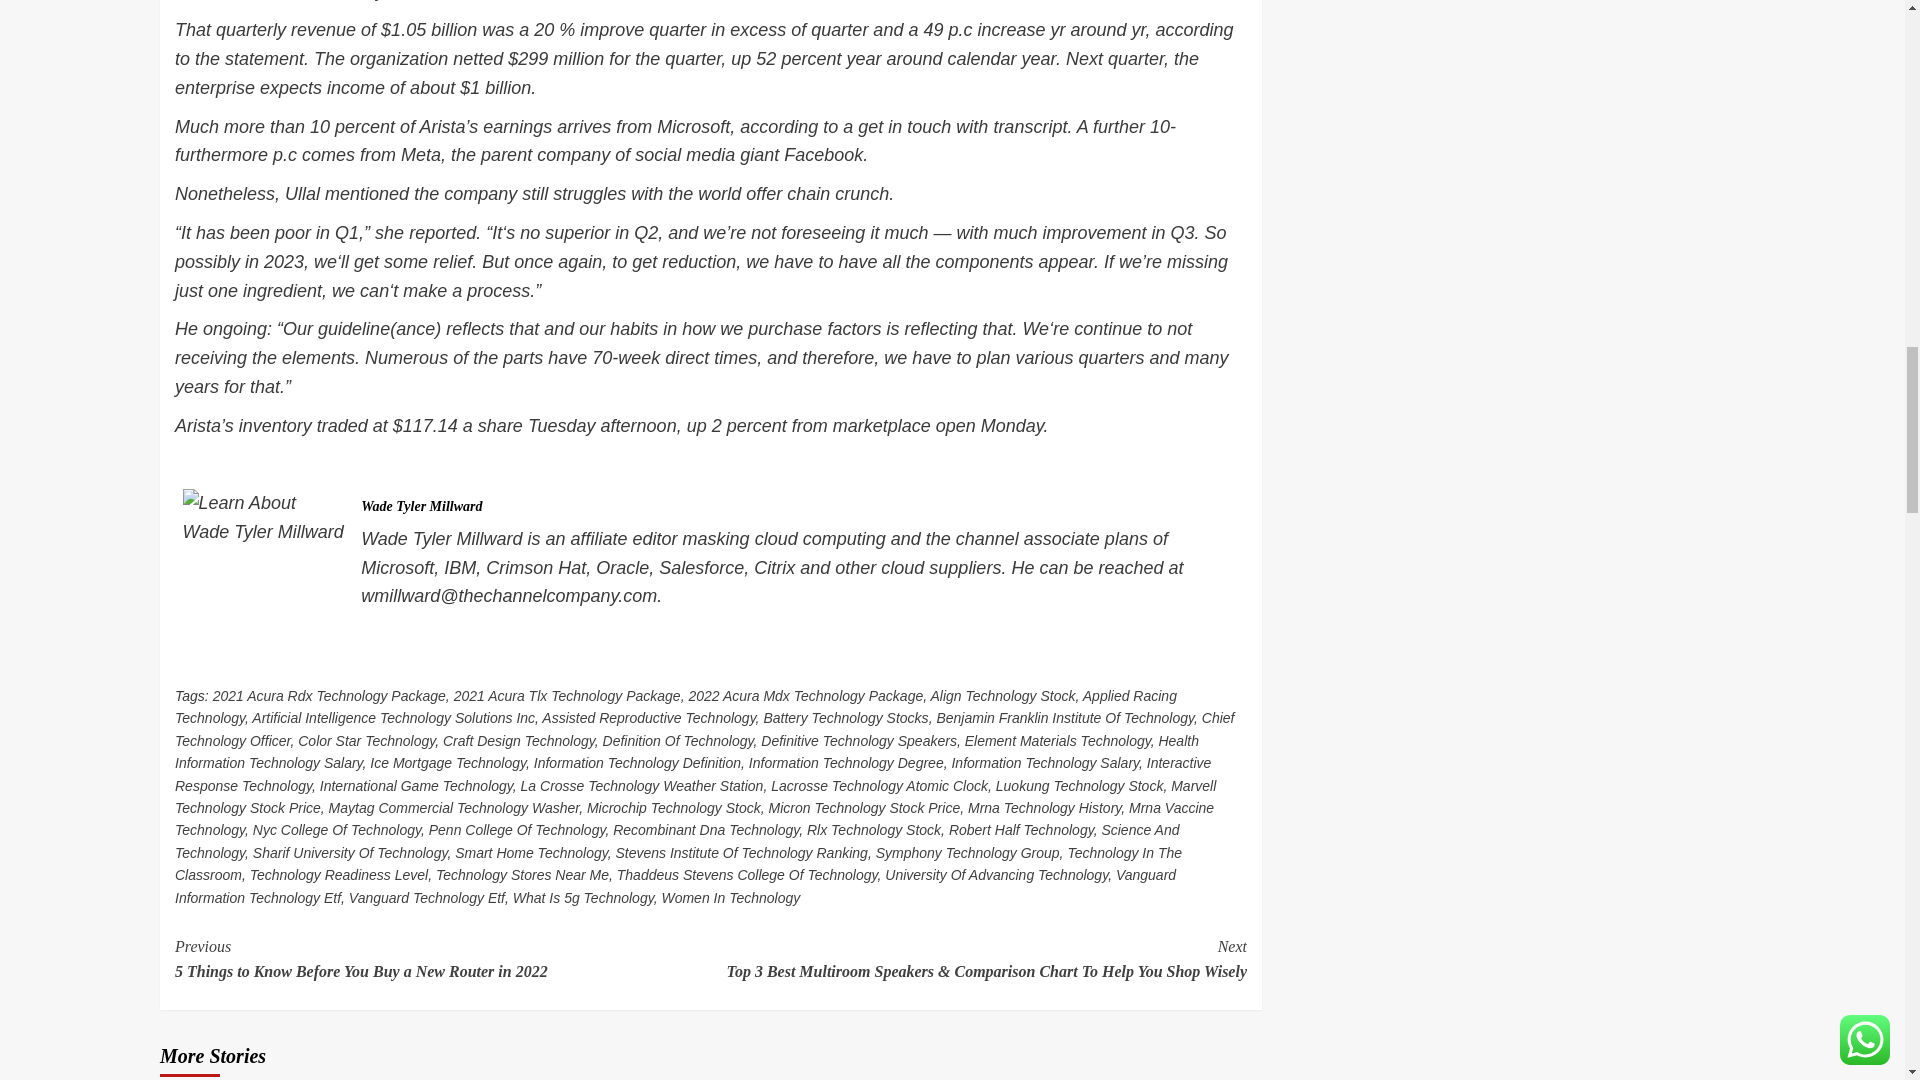 Image resolution: width=1920 pixels, height=1080 pixels. I want to click on Align Technology Stock, so click(1002, 696).